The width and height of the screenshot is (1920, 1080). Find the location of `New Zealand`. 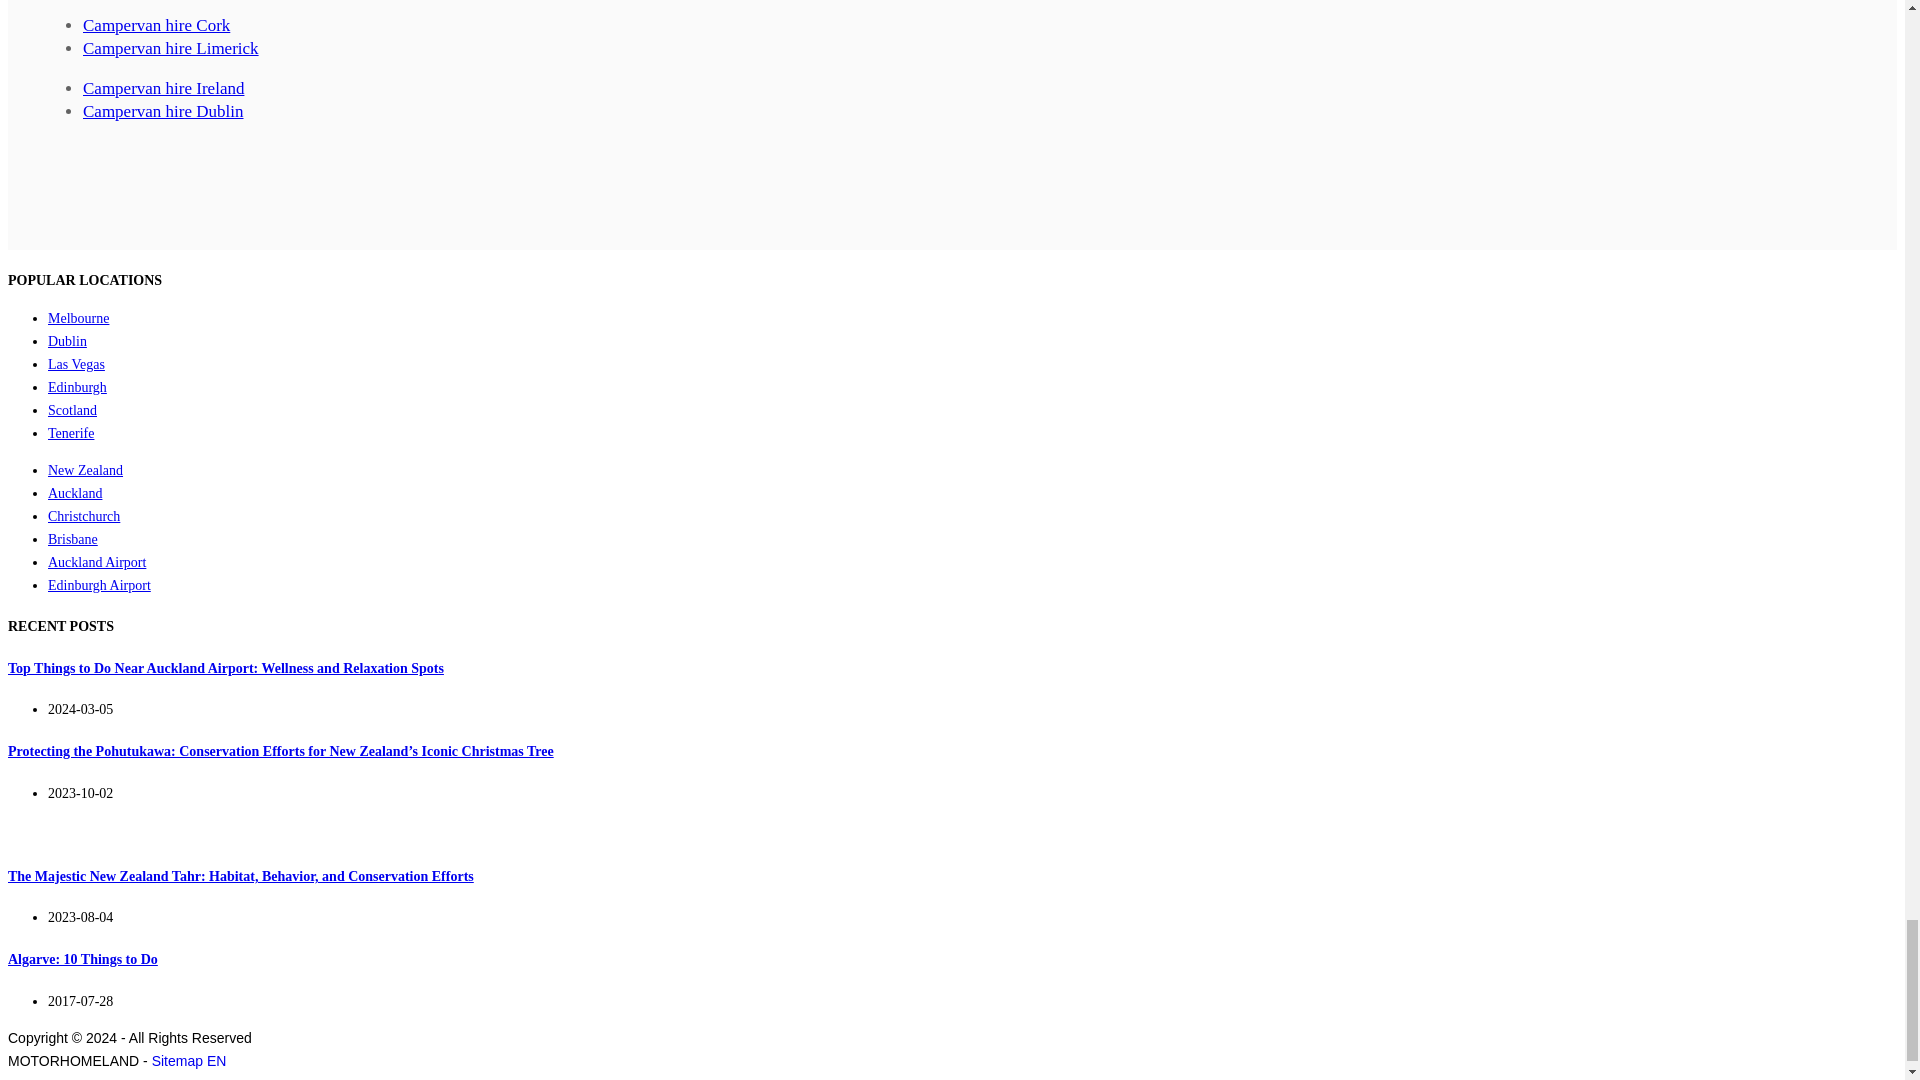

New Zealand is located at coordinates (85, 470).